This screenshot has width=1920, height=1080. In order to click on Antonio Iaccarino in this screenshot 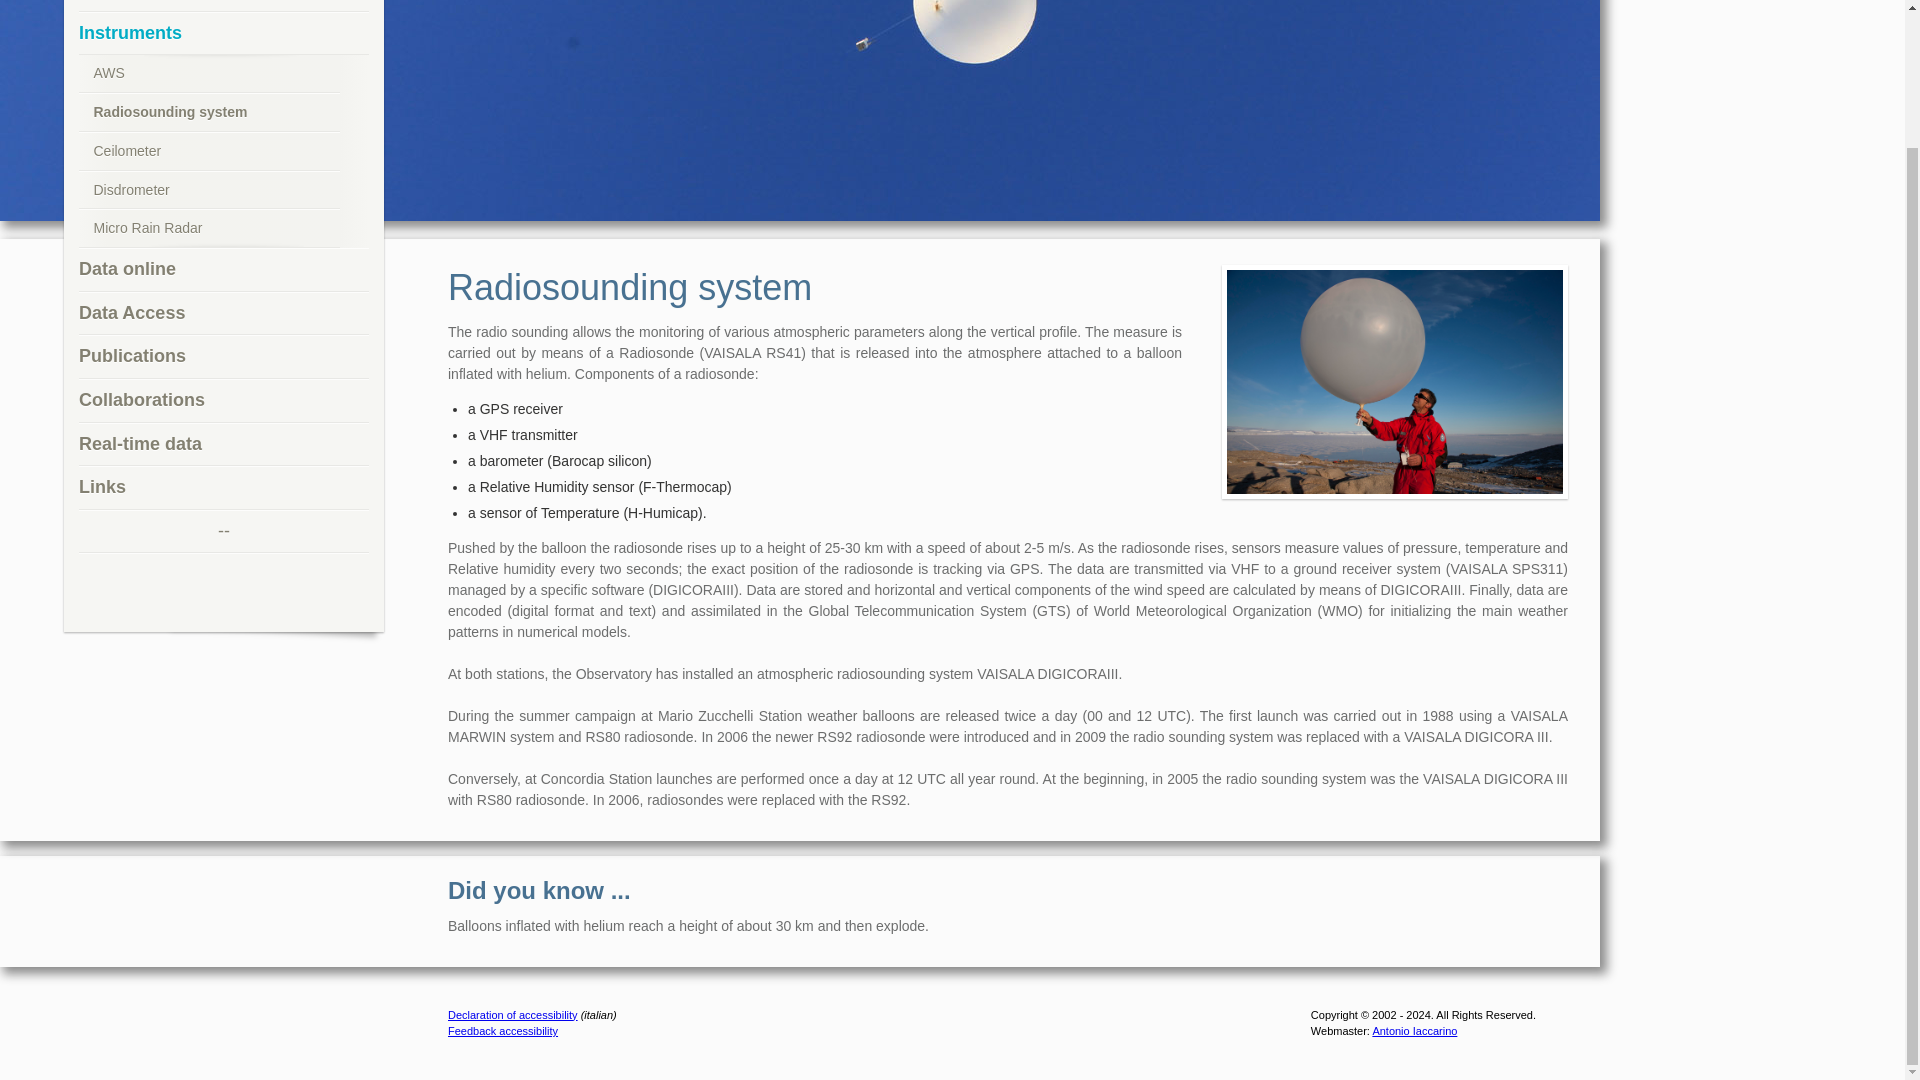, I will do `click(1414, 1030)`.